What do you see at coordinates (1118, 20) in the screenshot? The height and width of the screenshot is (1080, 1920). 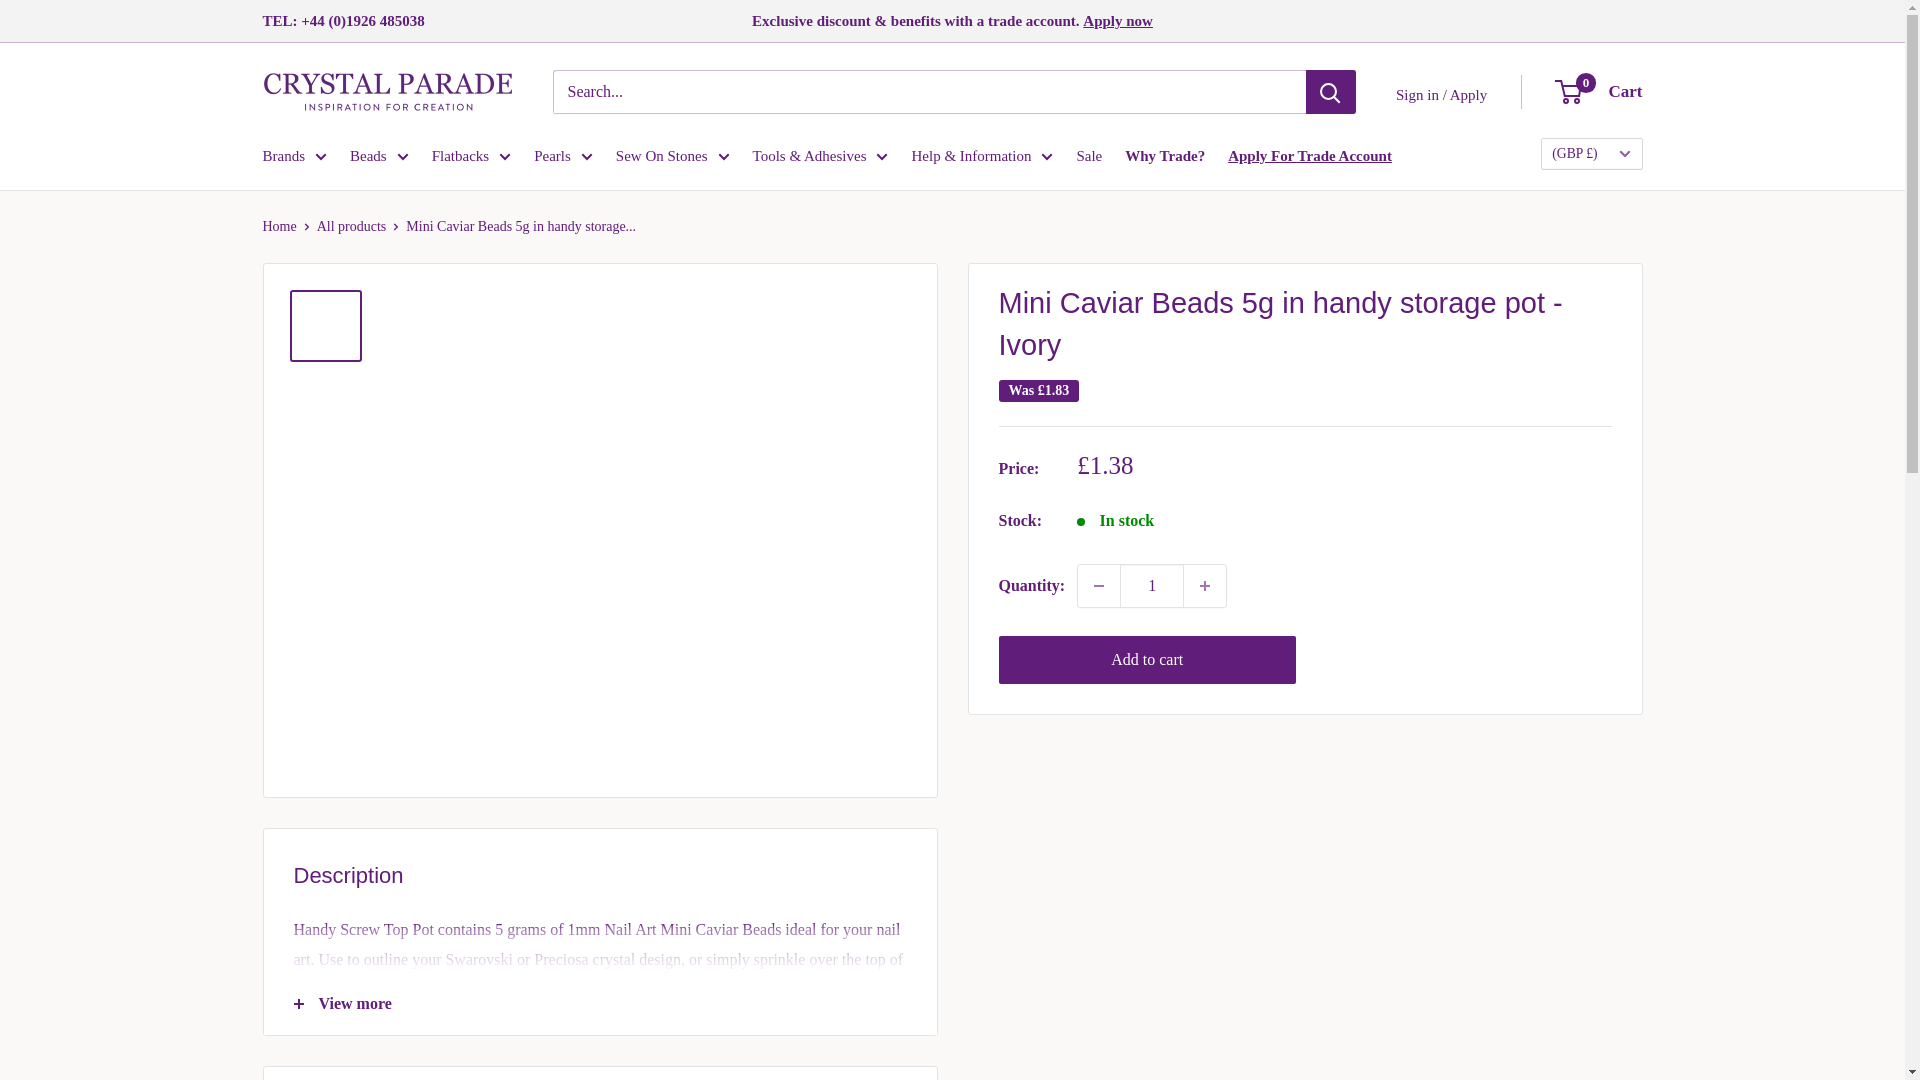 I see `Apply now` at bounding box center [1118, 20].